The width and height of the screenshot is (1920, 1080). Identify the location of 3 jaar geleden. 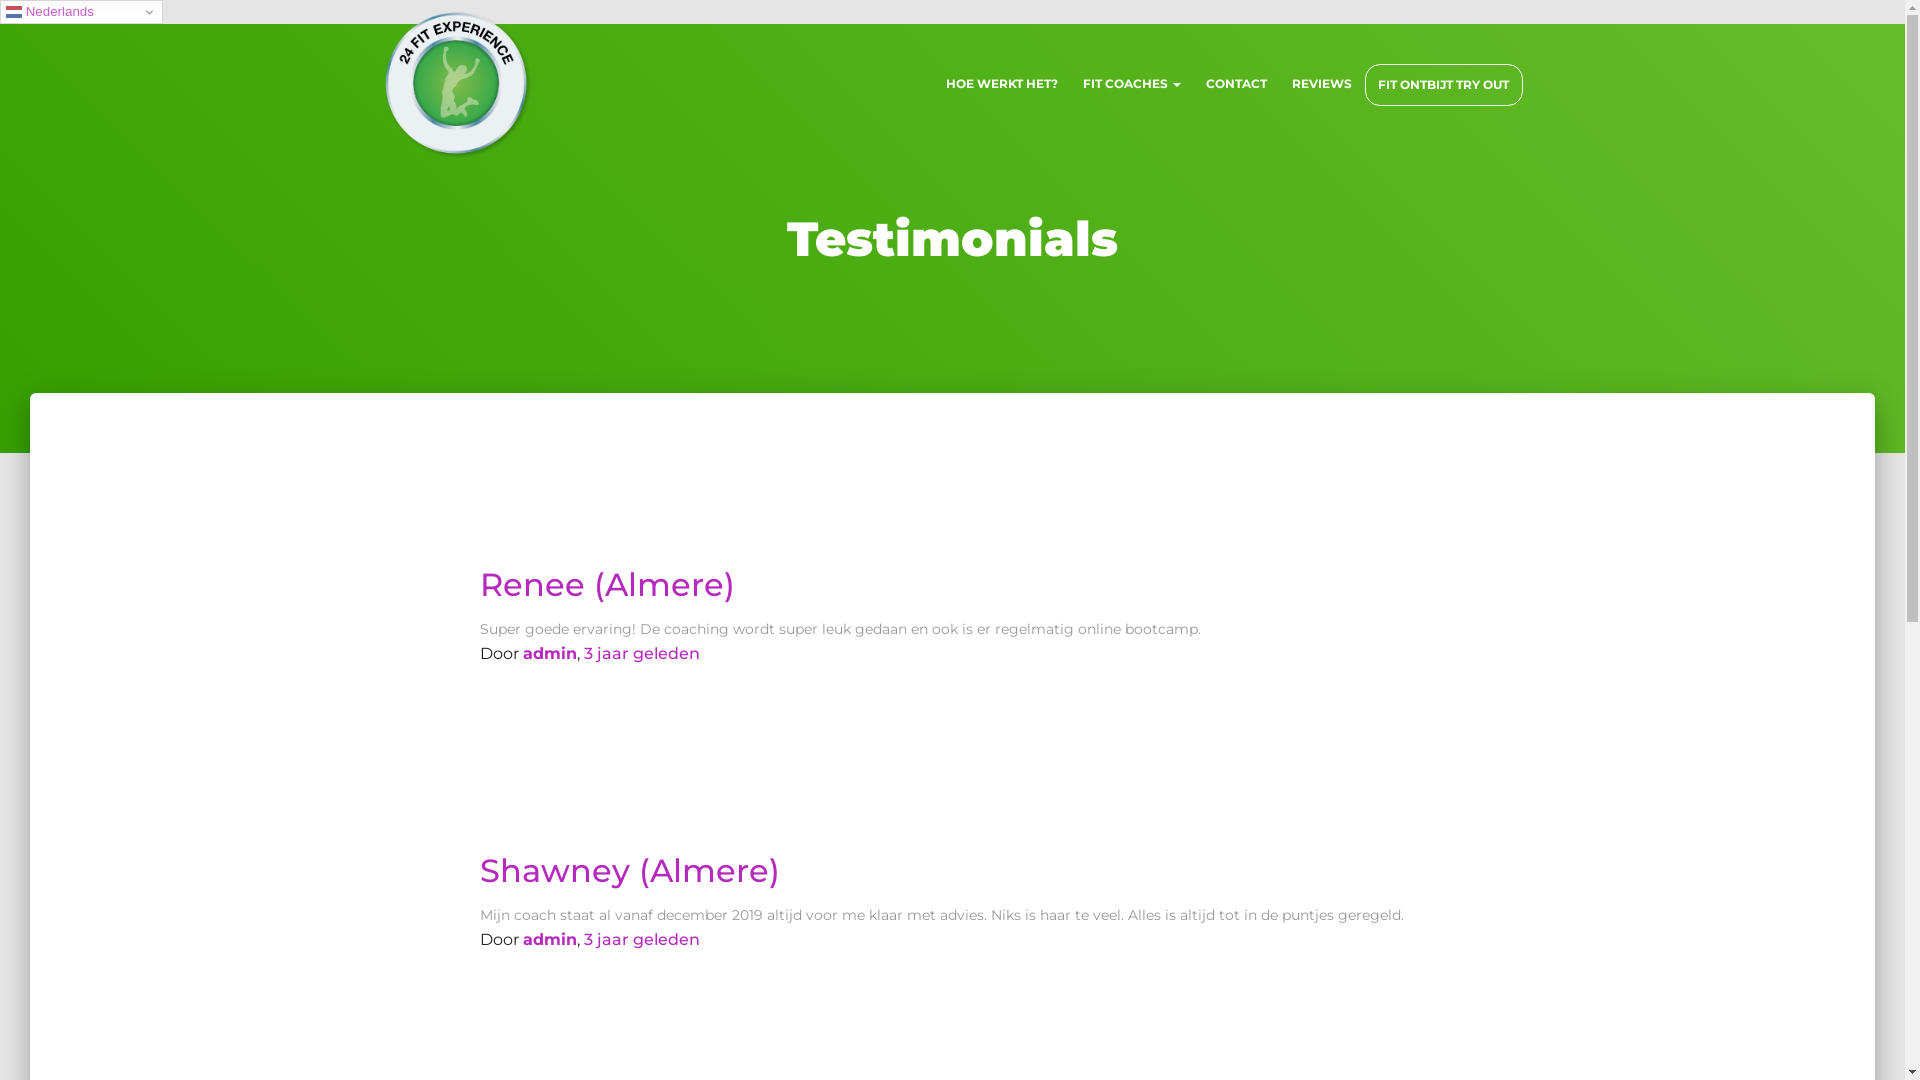
(642, 654).